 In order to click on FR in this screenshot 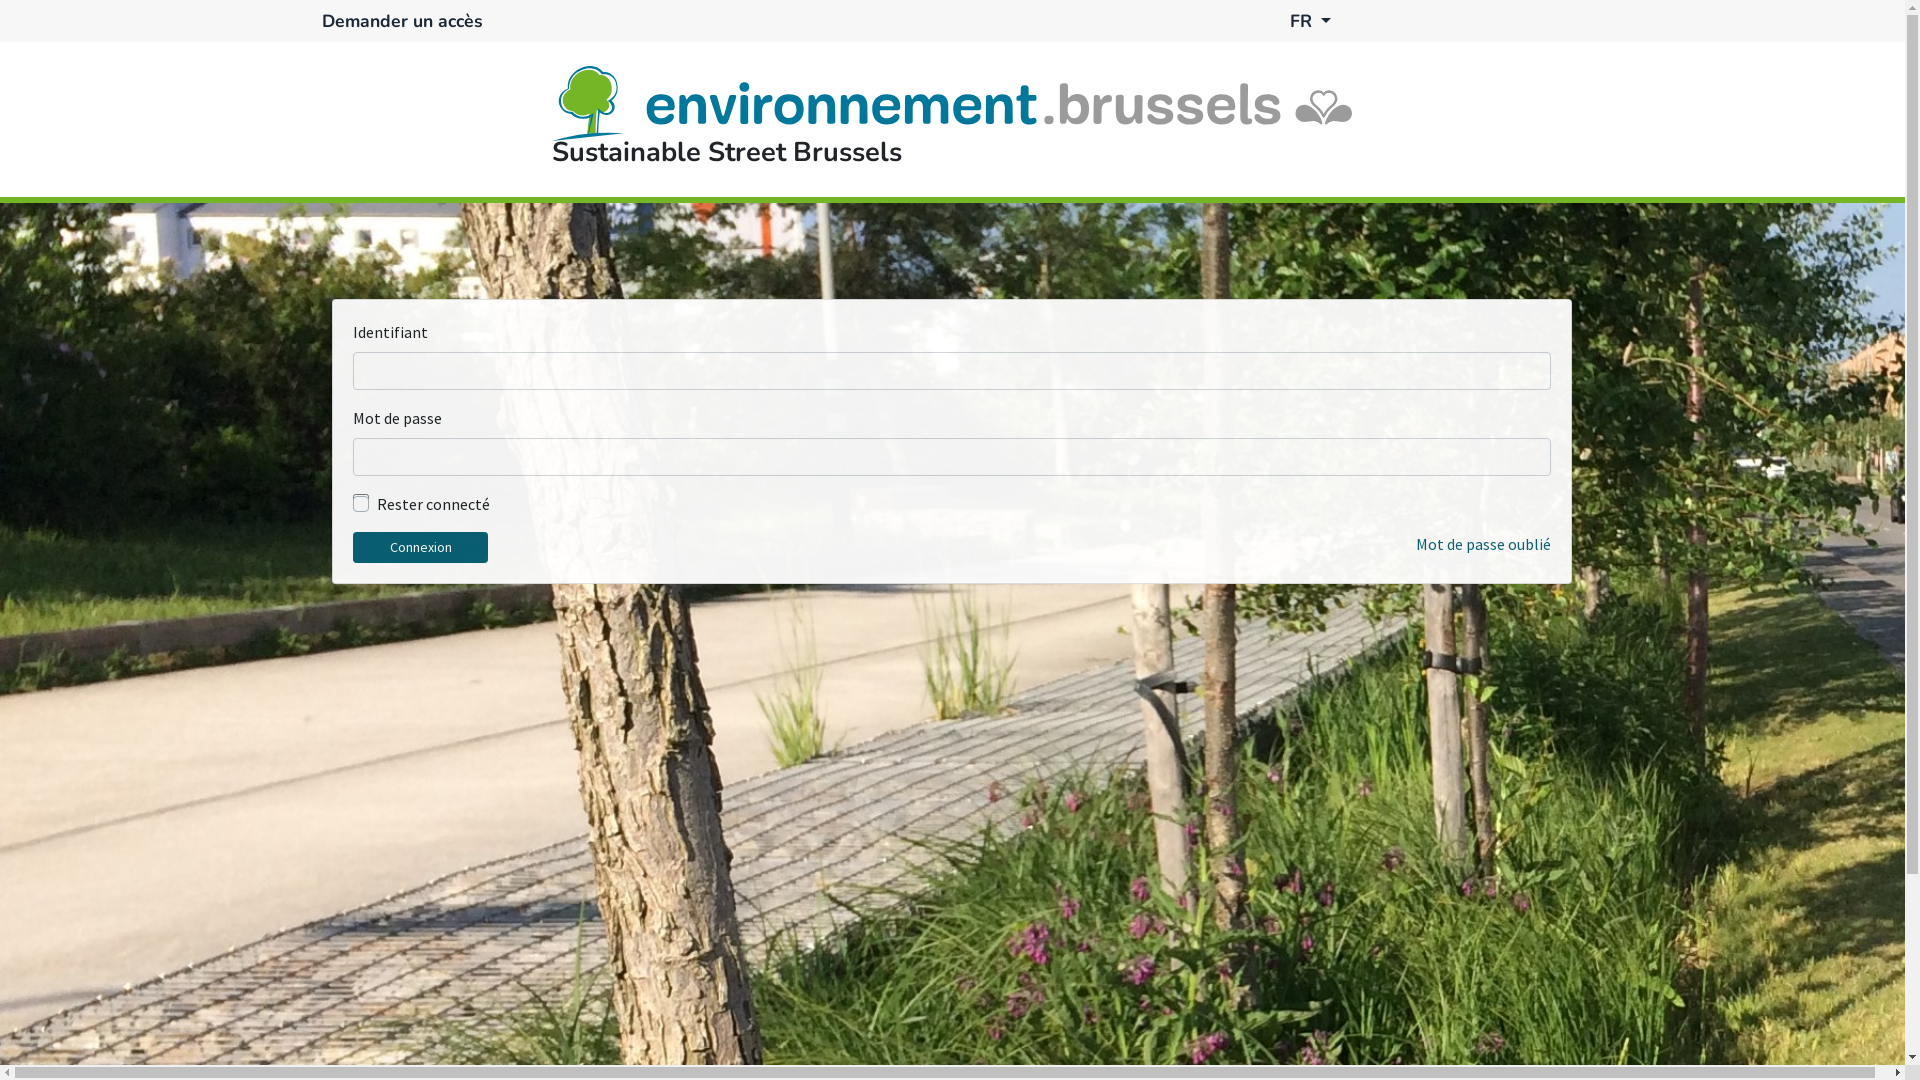, I will do `click(1436, 21)`.